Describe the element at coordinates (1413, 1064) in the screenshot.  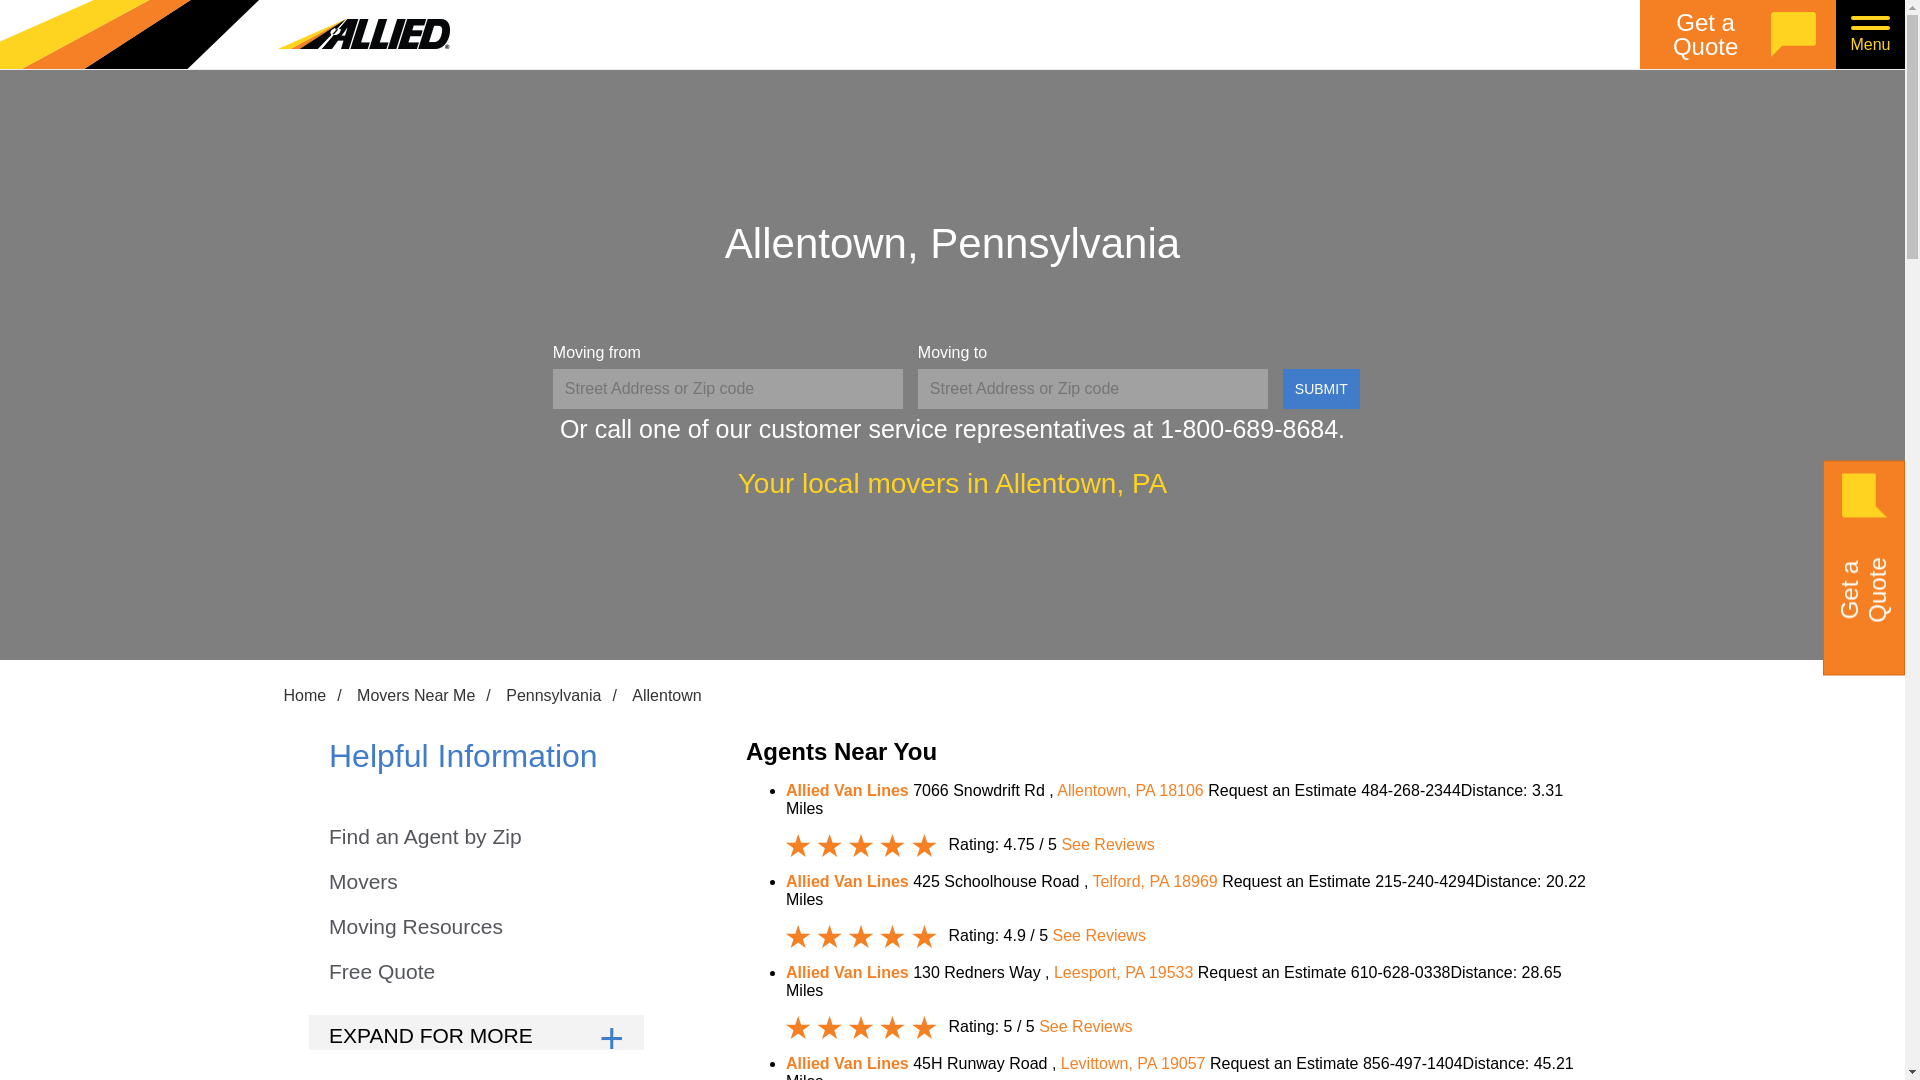
I see `856-497-1404` at that location.